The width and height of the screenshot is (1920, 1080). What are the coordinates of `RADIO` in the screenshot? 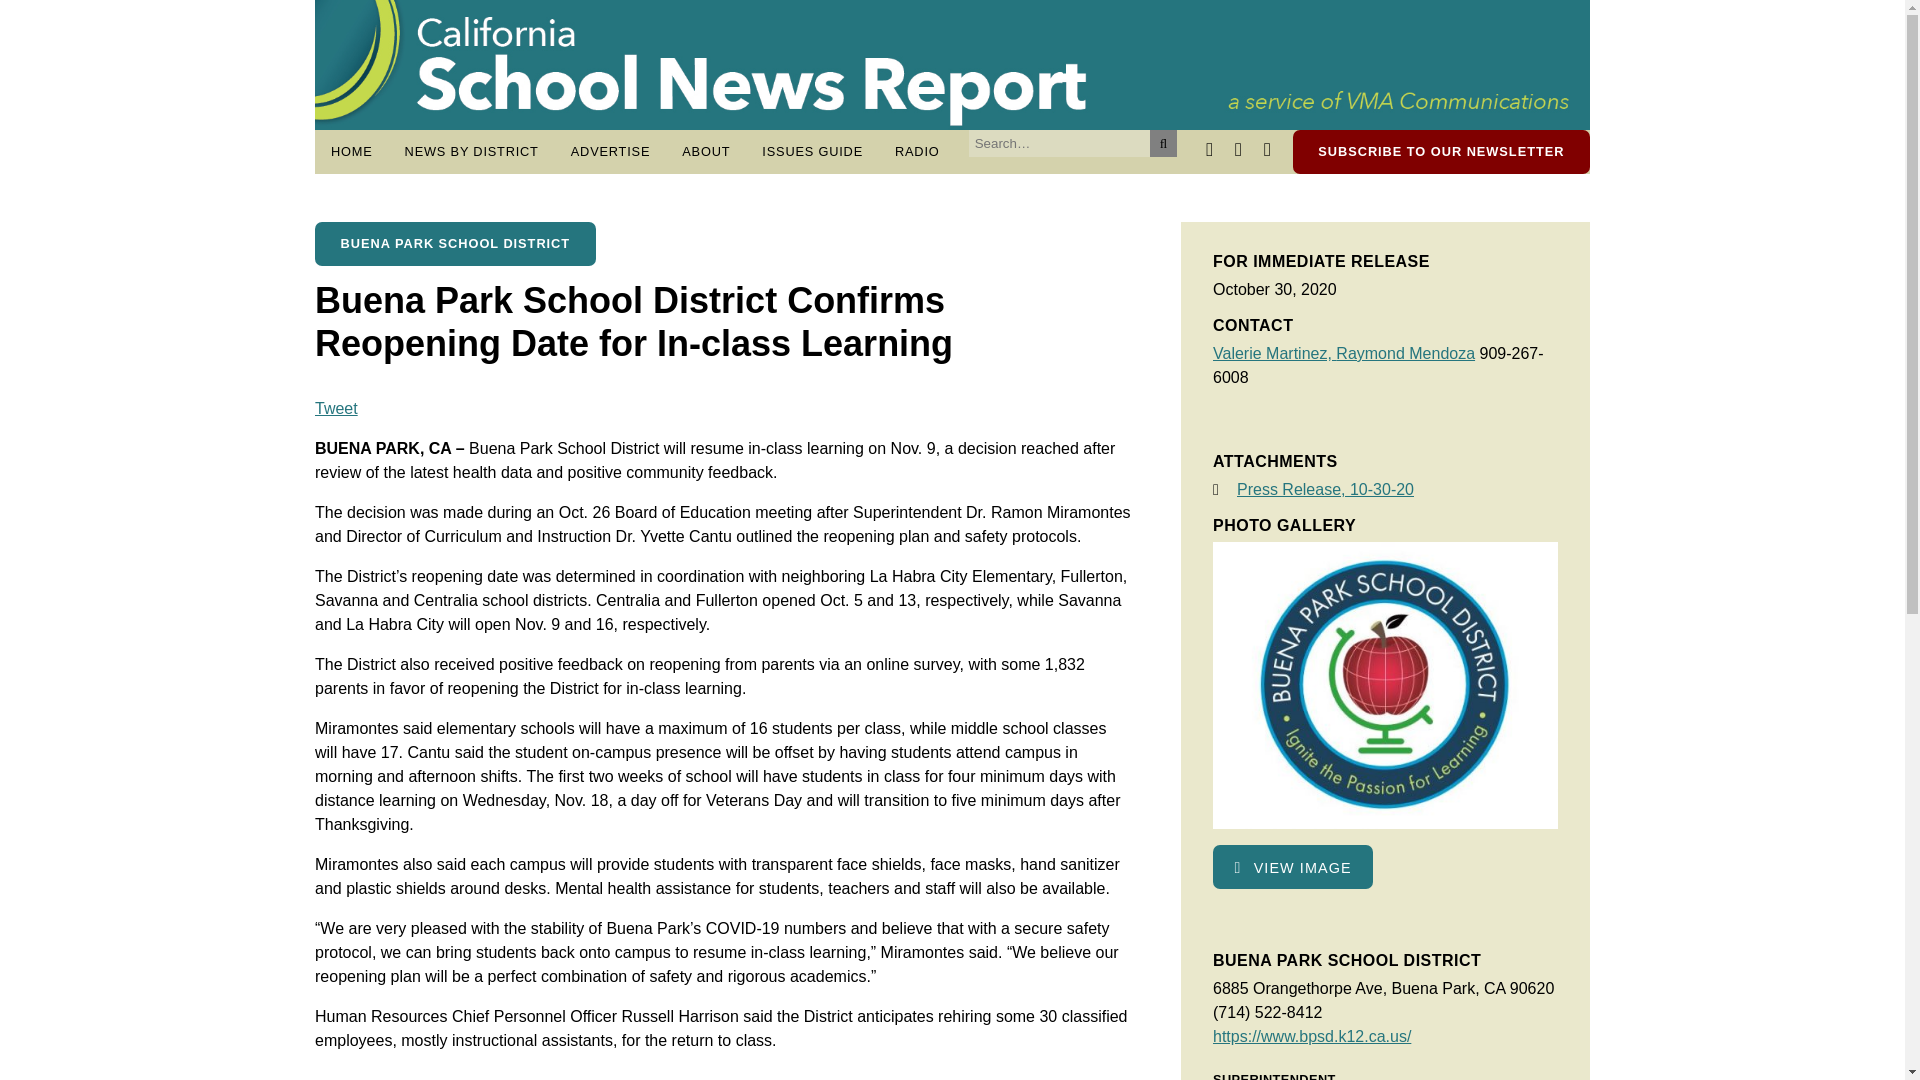 It's located at (918, 151).